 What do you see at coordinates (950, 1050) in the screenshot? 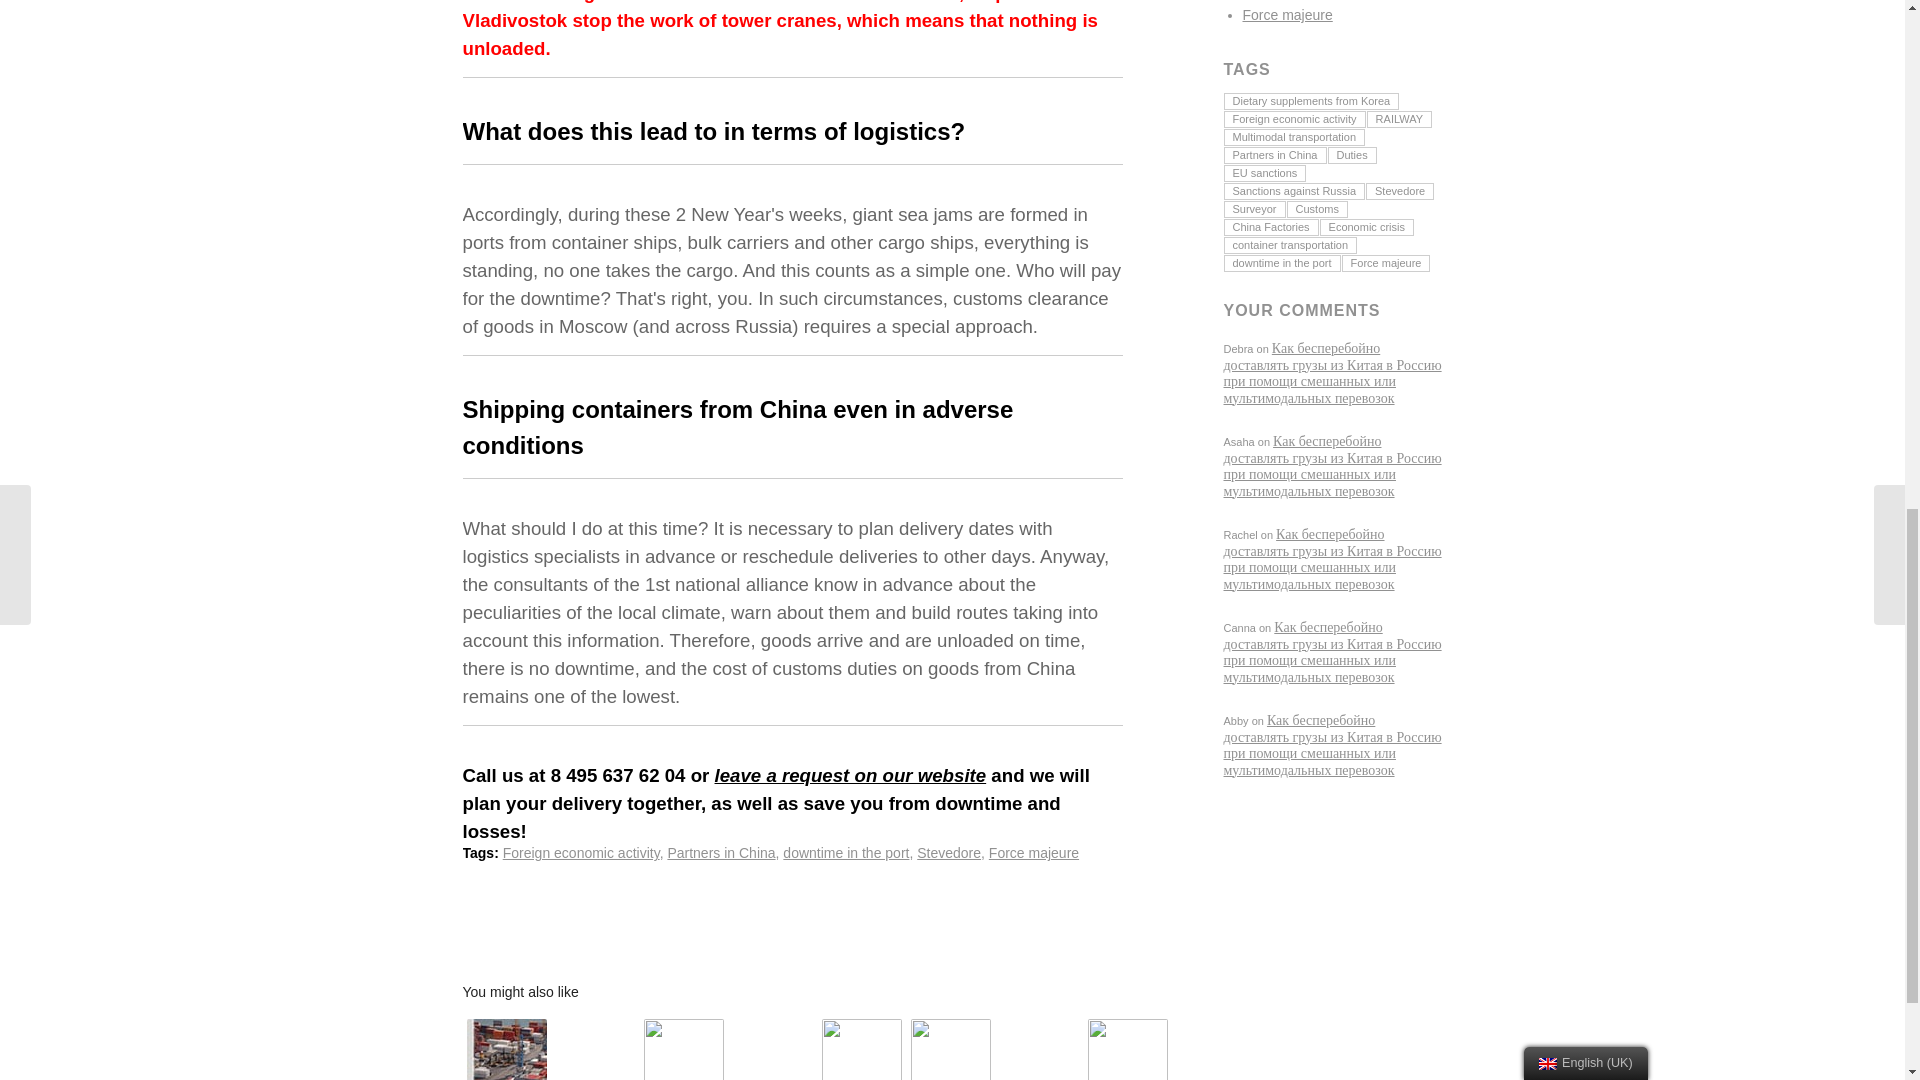
I see `multimodalnje-perevozoki-iz-kitaya-mini-2` at bounding box center [950, 1050].